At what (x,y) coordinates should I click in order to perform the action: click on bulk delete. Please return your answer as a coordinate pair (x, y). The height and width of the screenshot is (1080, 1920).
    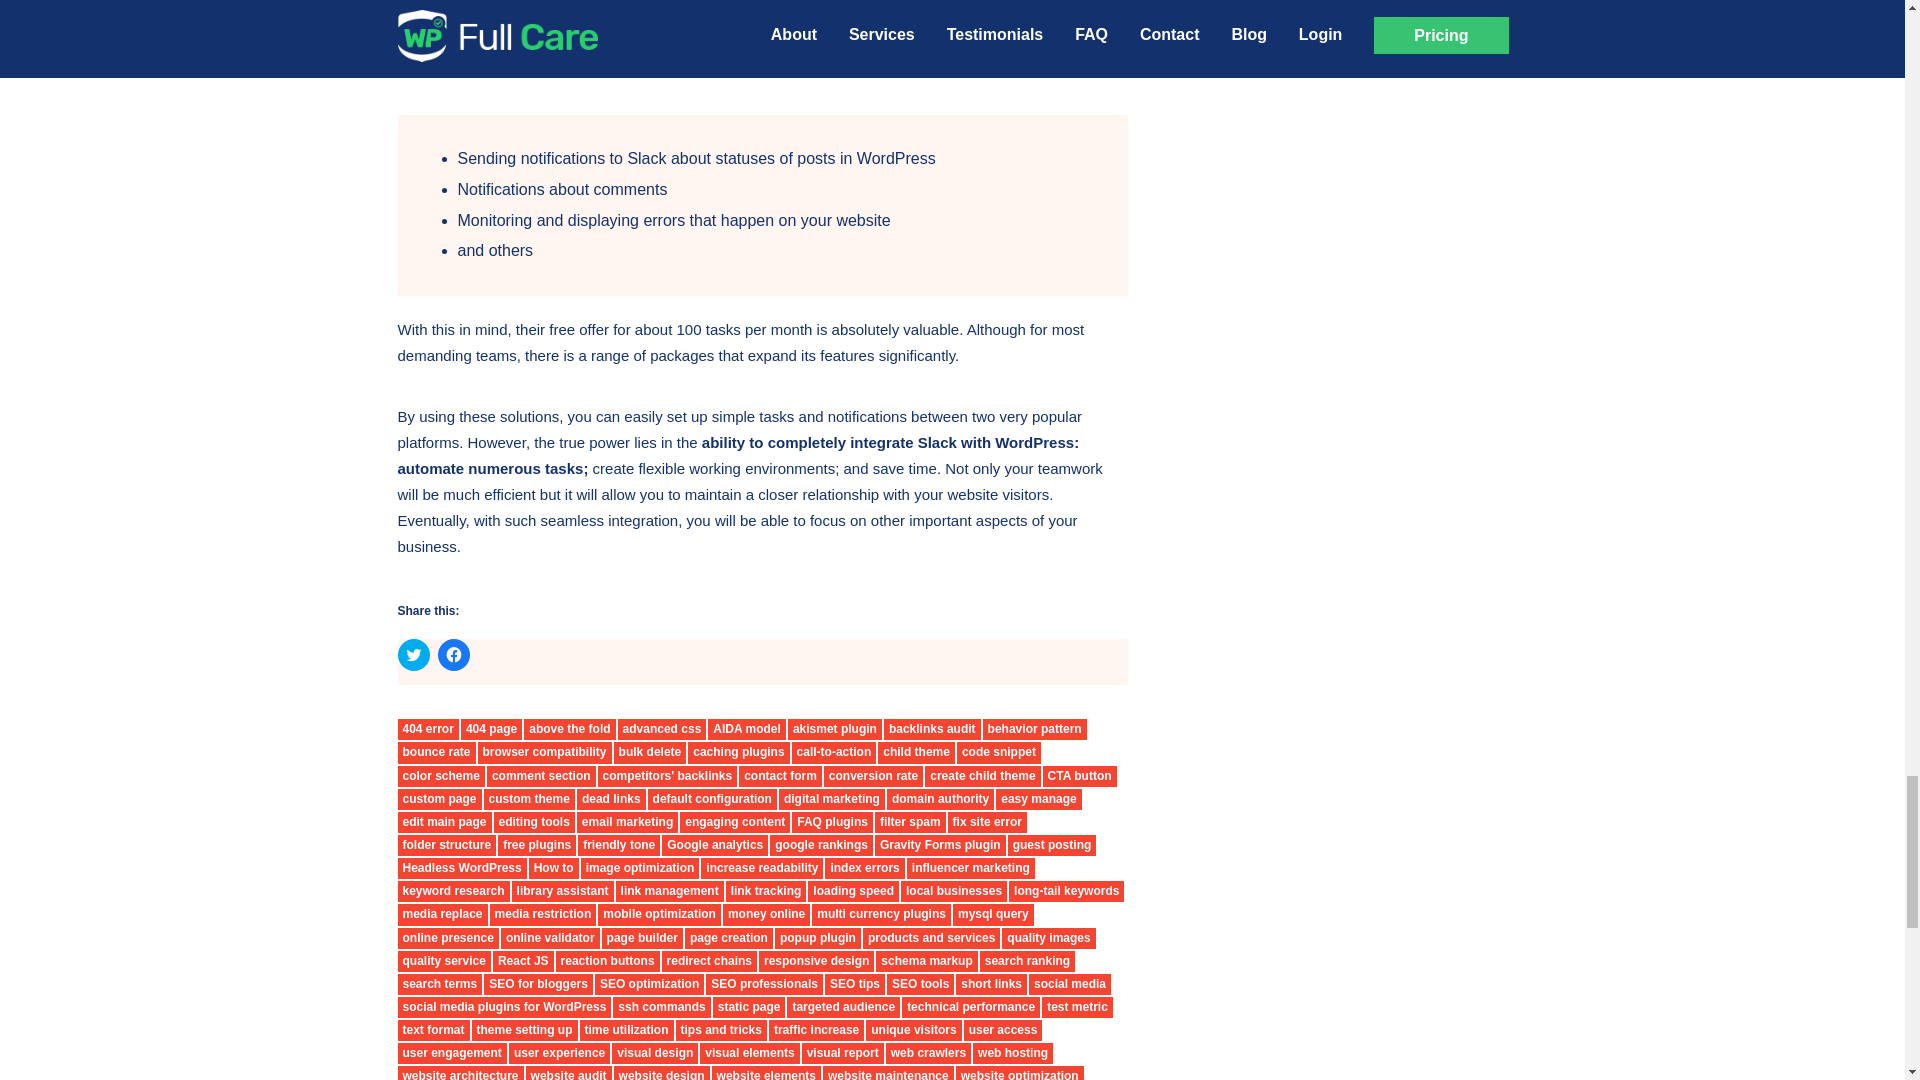
    Looking at the image, I should click on (650, 752).